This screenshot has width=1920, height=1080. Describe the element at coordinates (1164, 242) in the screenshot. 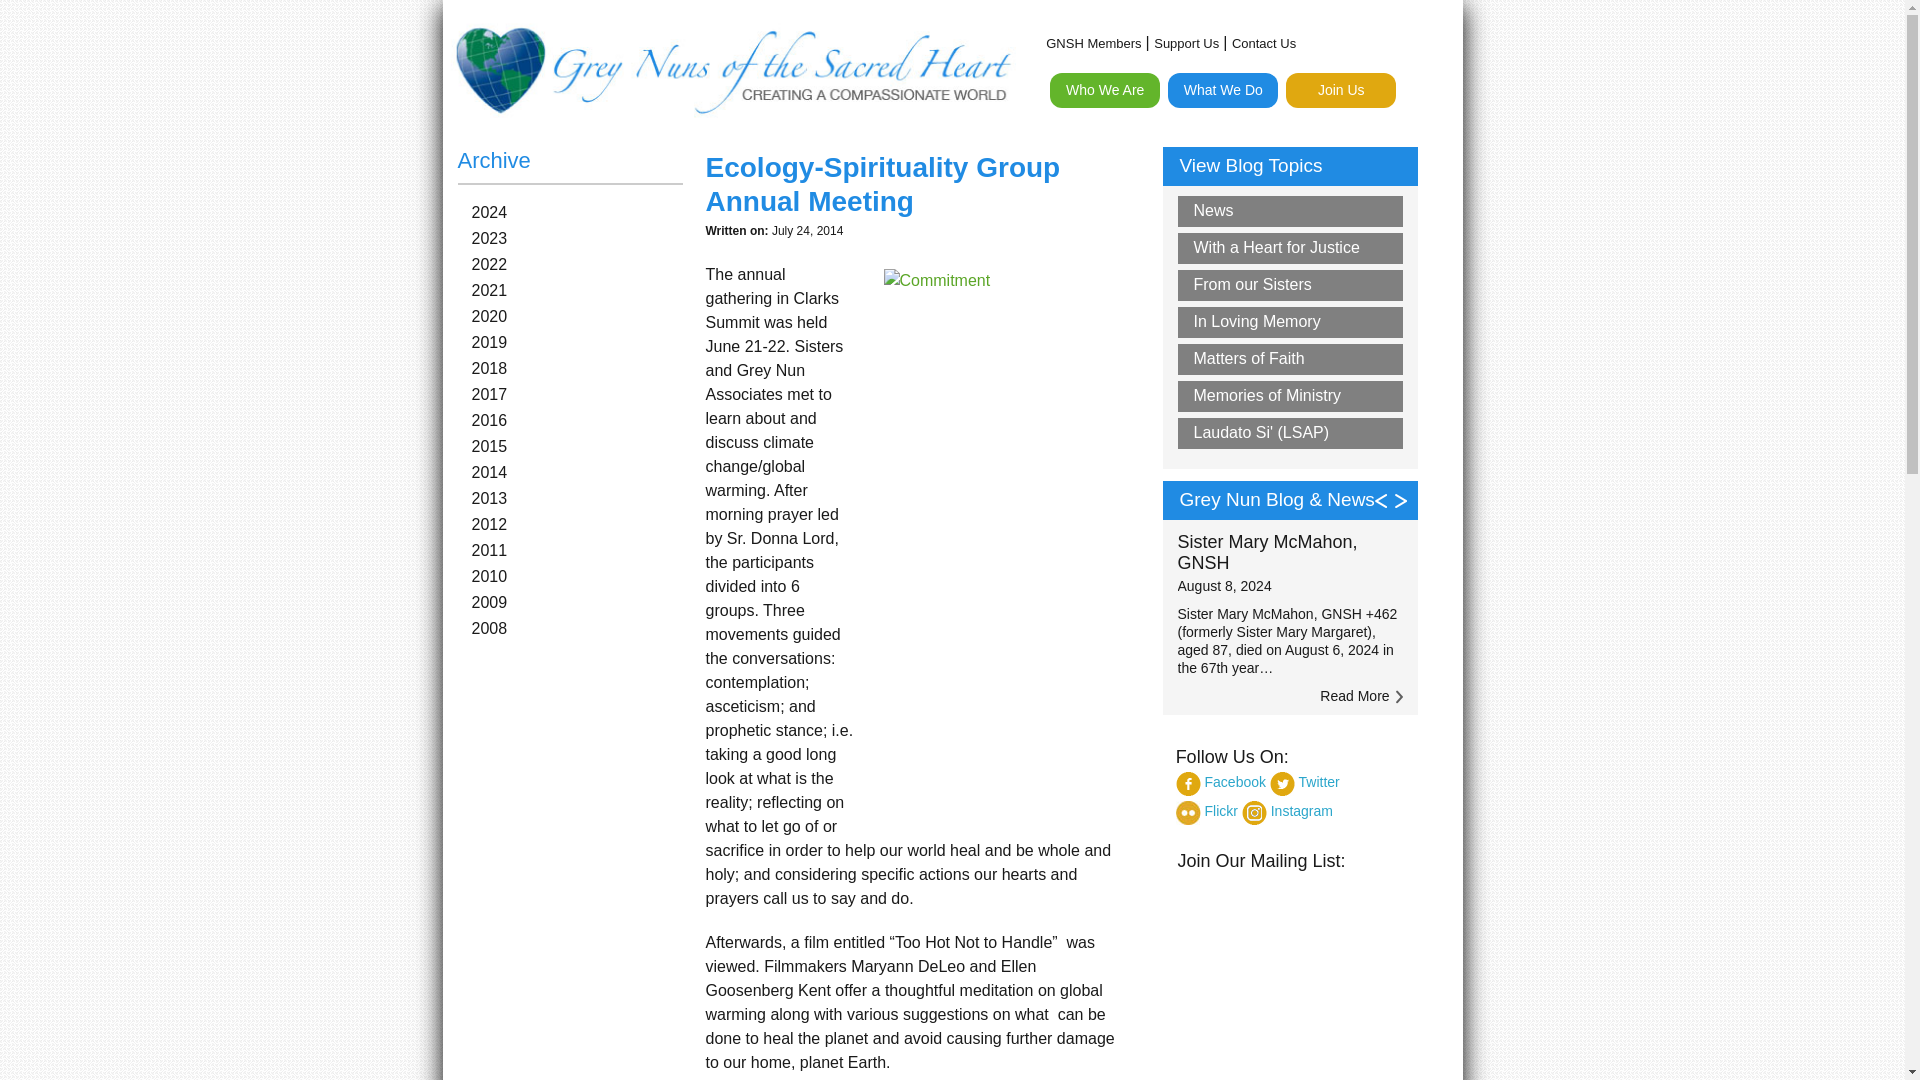

I see `Our Story` at that location.